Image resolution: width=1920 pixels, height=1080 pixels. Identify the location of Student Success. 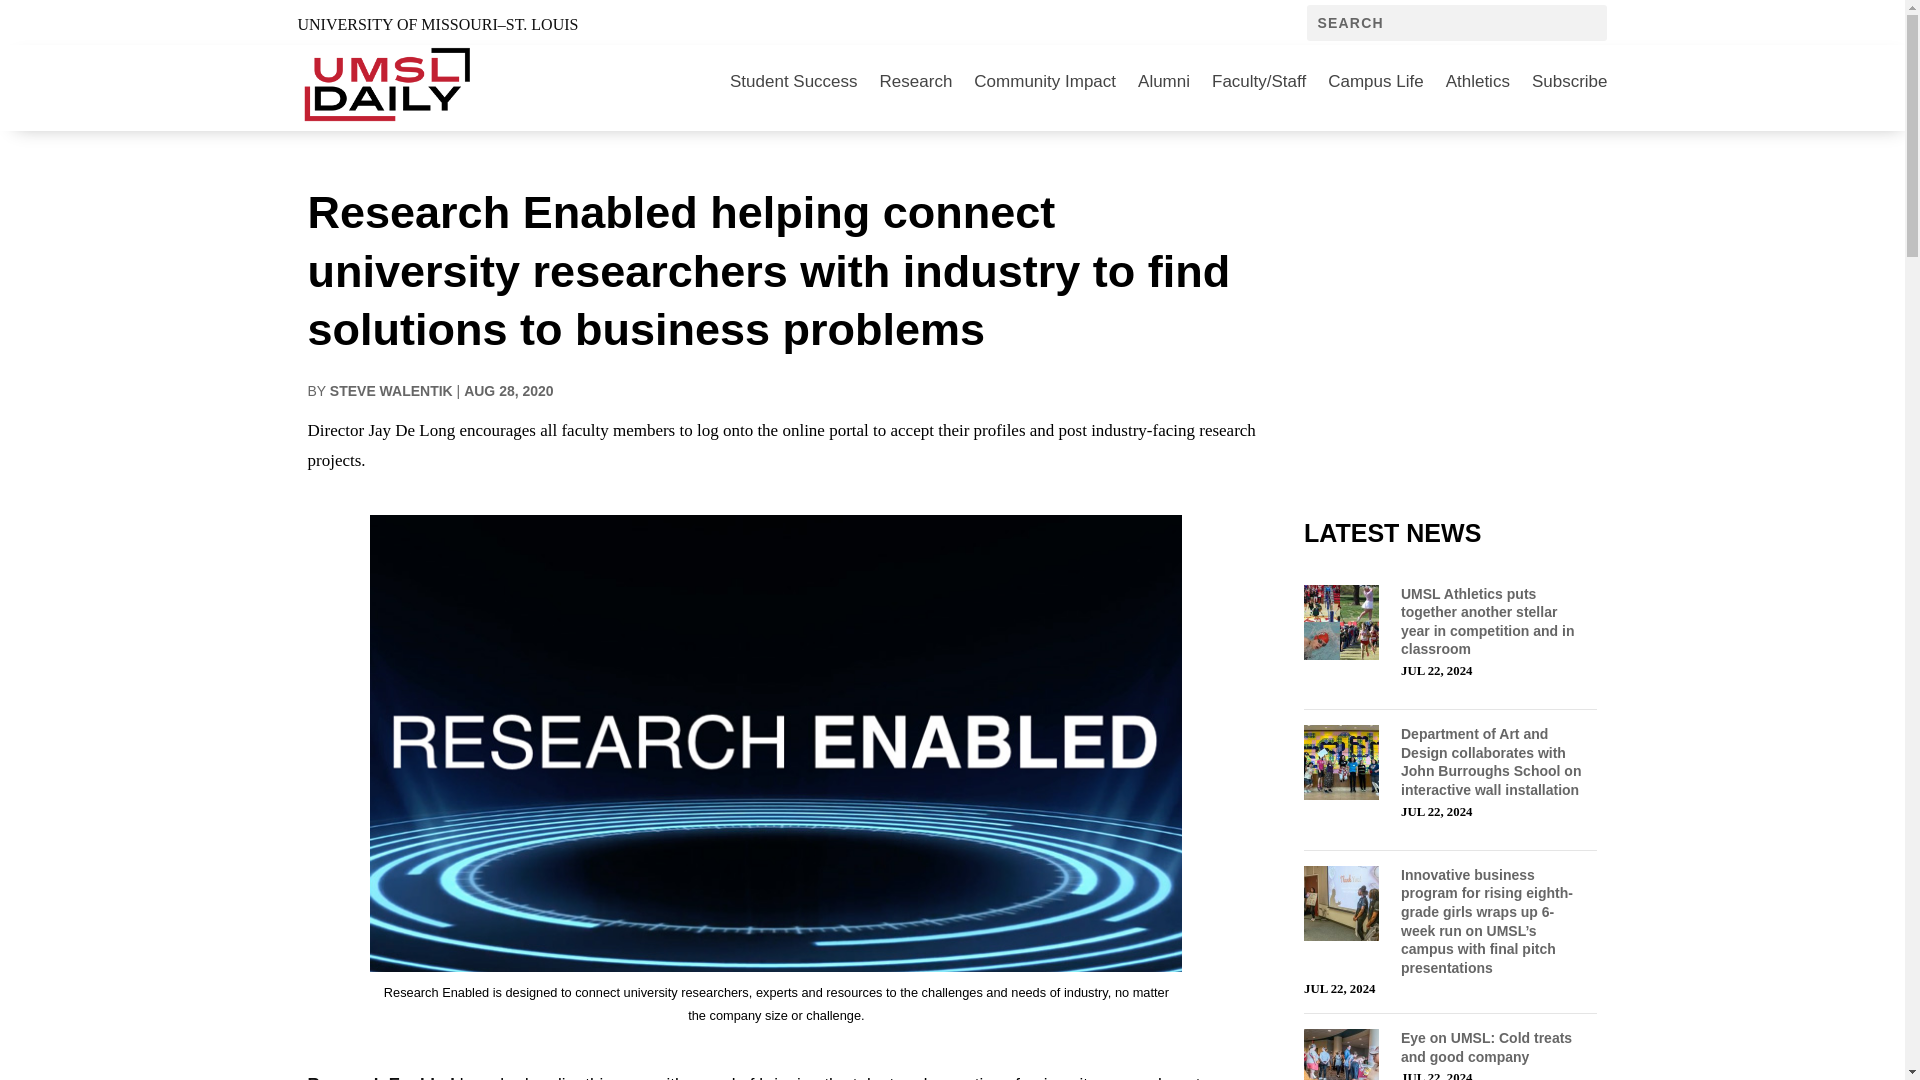
(794, 82).